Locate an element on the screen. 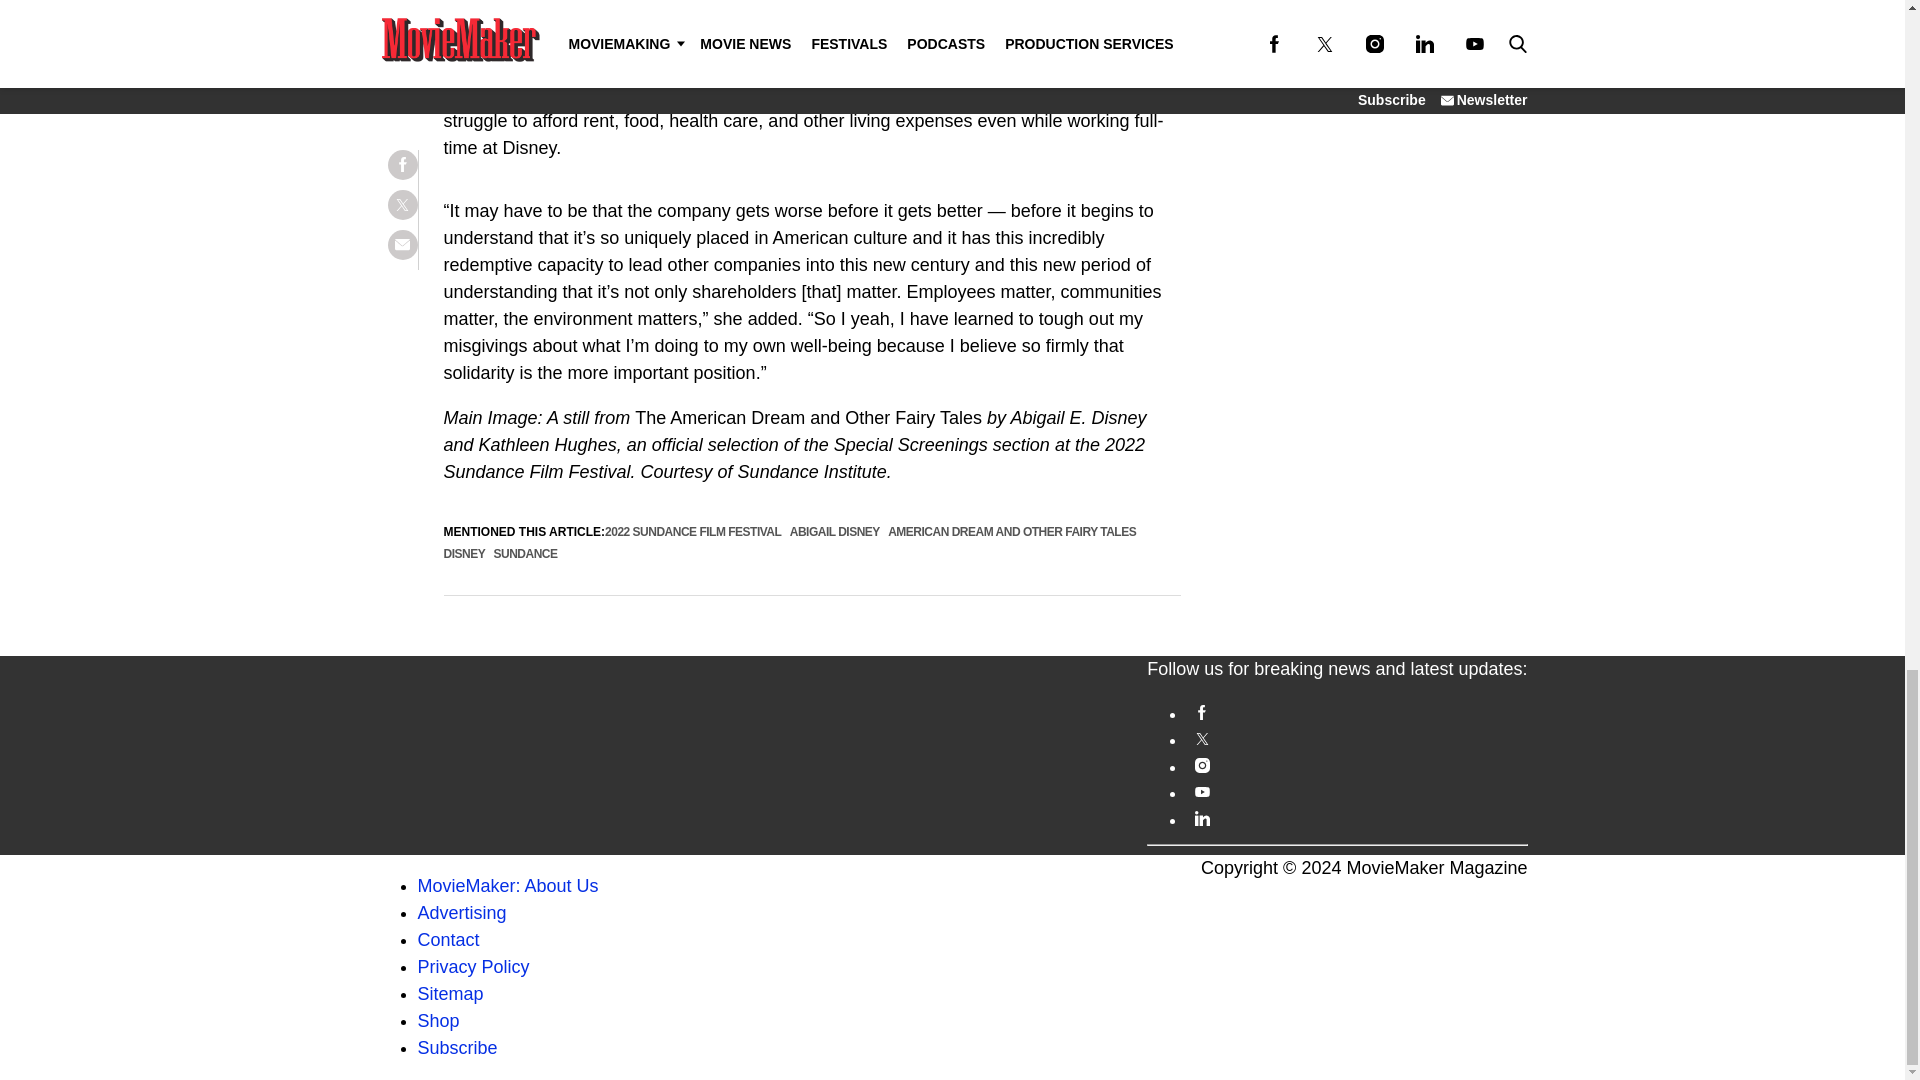 Image resolution: width=1920 pixels, height=1080 pixels. Follow us on Twitter is located at coordinates (1356, 738).